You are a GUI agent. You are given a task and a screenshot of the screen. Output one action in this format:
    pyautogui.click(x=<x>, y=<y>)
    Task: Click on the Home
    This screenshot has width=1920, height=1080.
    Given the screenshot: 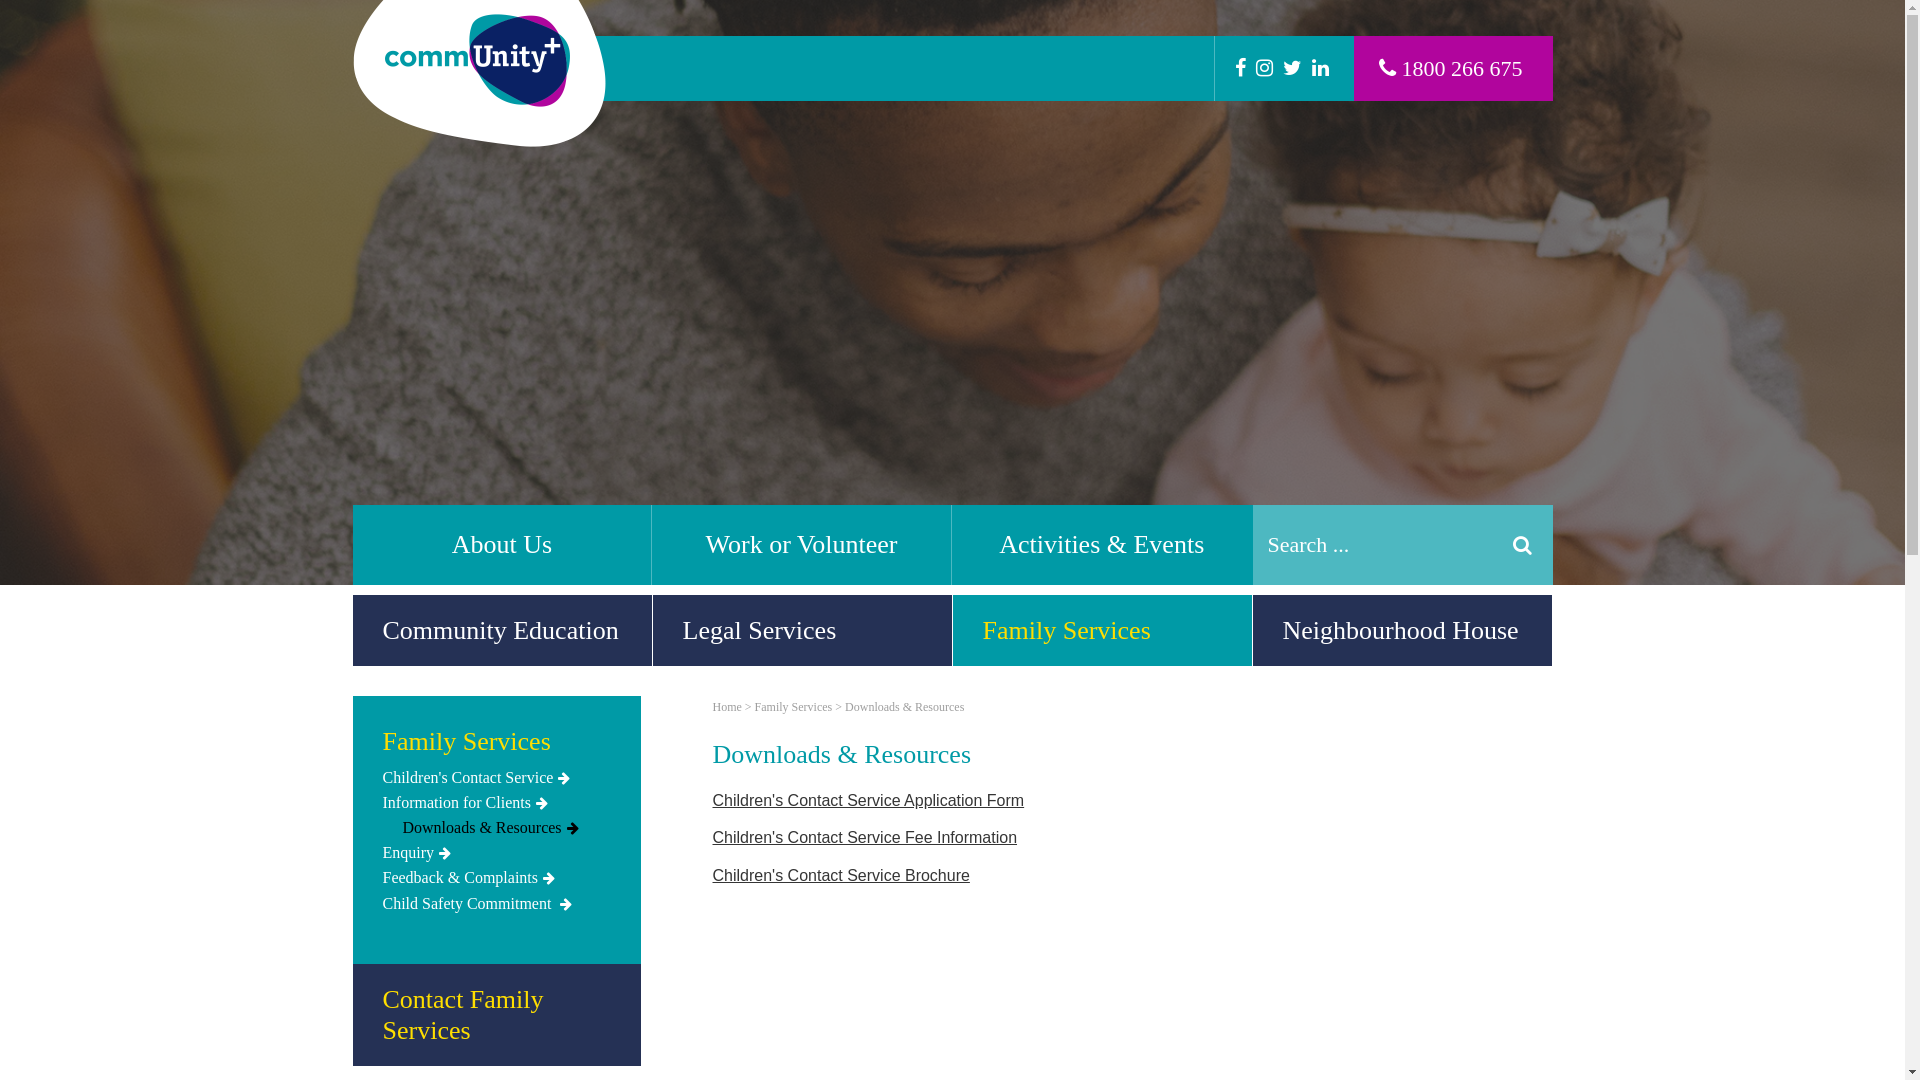 What is the action you would take?
    pyautogui.click(x=726, y=707)
    